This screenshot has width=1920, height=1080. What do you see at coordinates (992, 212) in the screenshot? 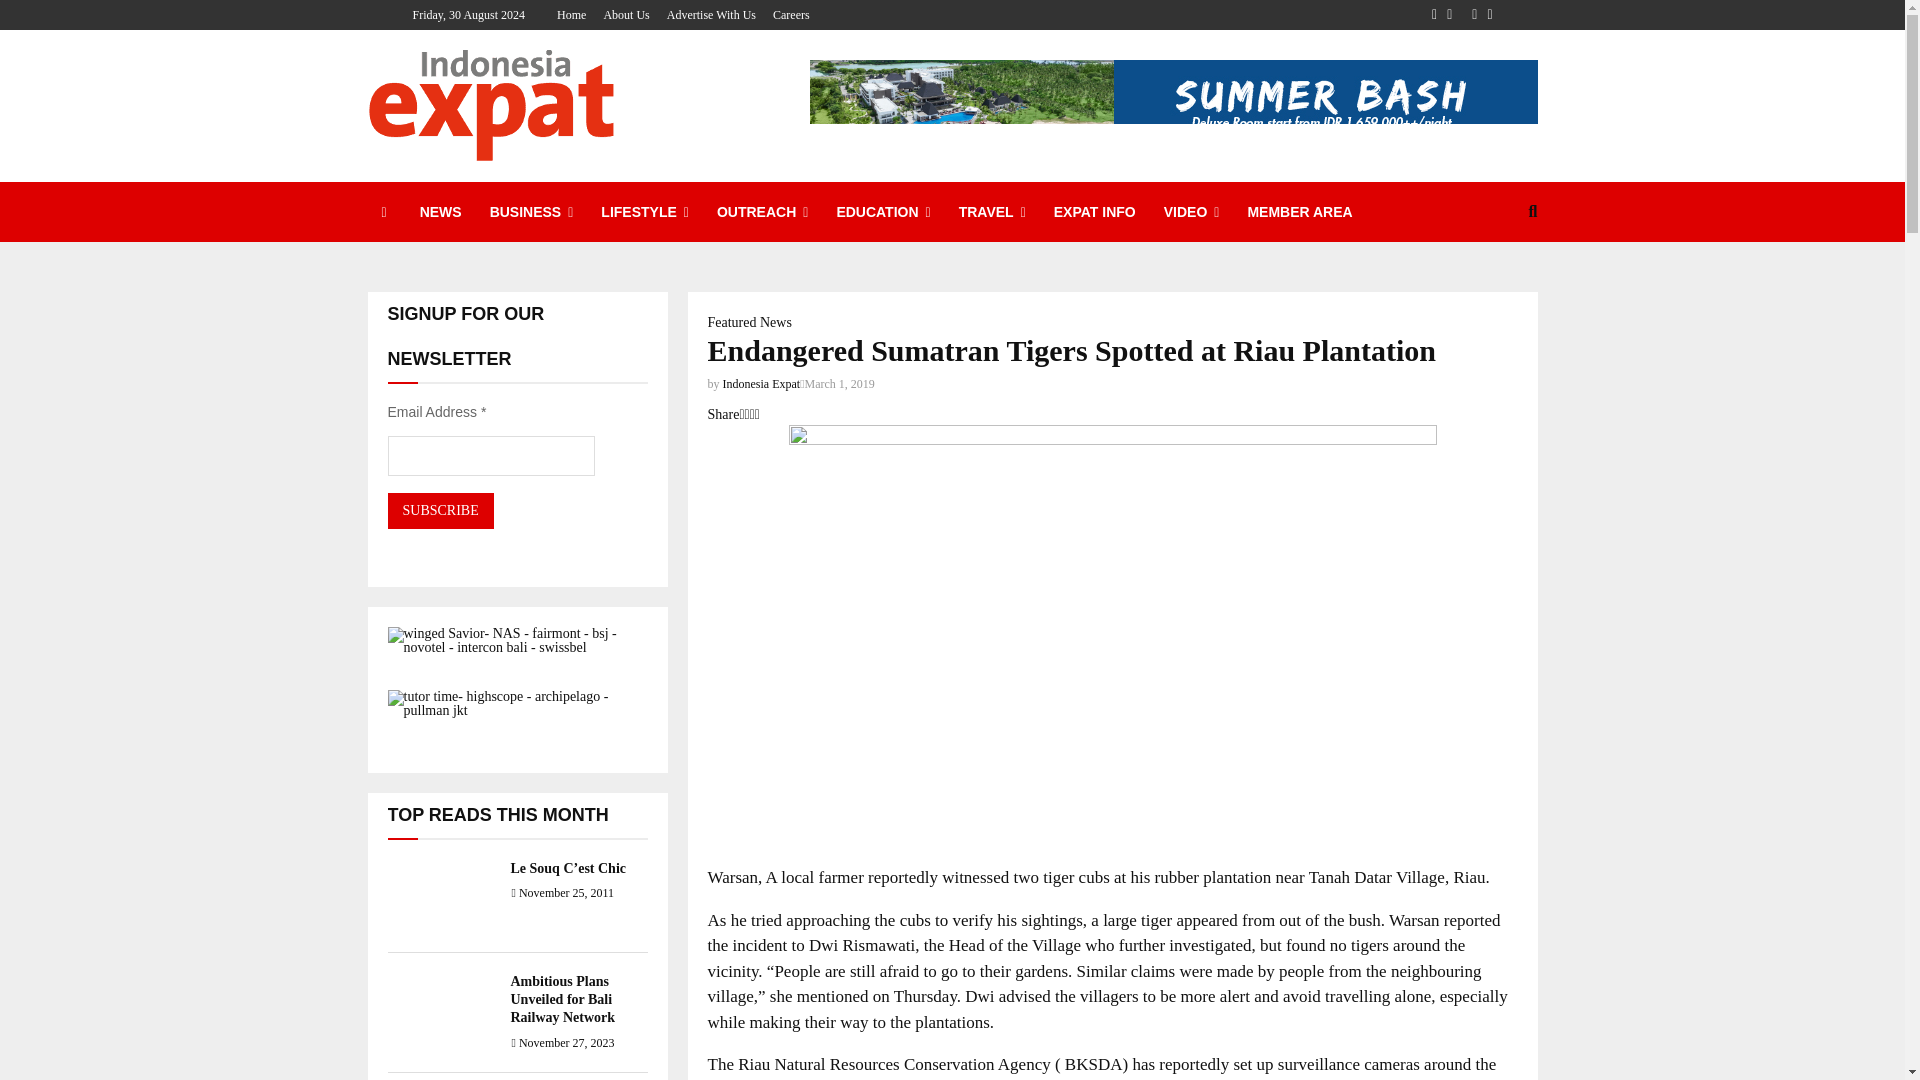
I see `TRAVEL` at bounding box center [992, 212].